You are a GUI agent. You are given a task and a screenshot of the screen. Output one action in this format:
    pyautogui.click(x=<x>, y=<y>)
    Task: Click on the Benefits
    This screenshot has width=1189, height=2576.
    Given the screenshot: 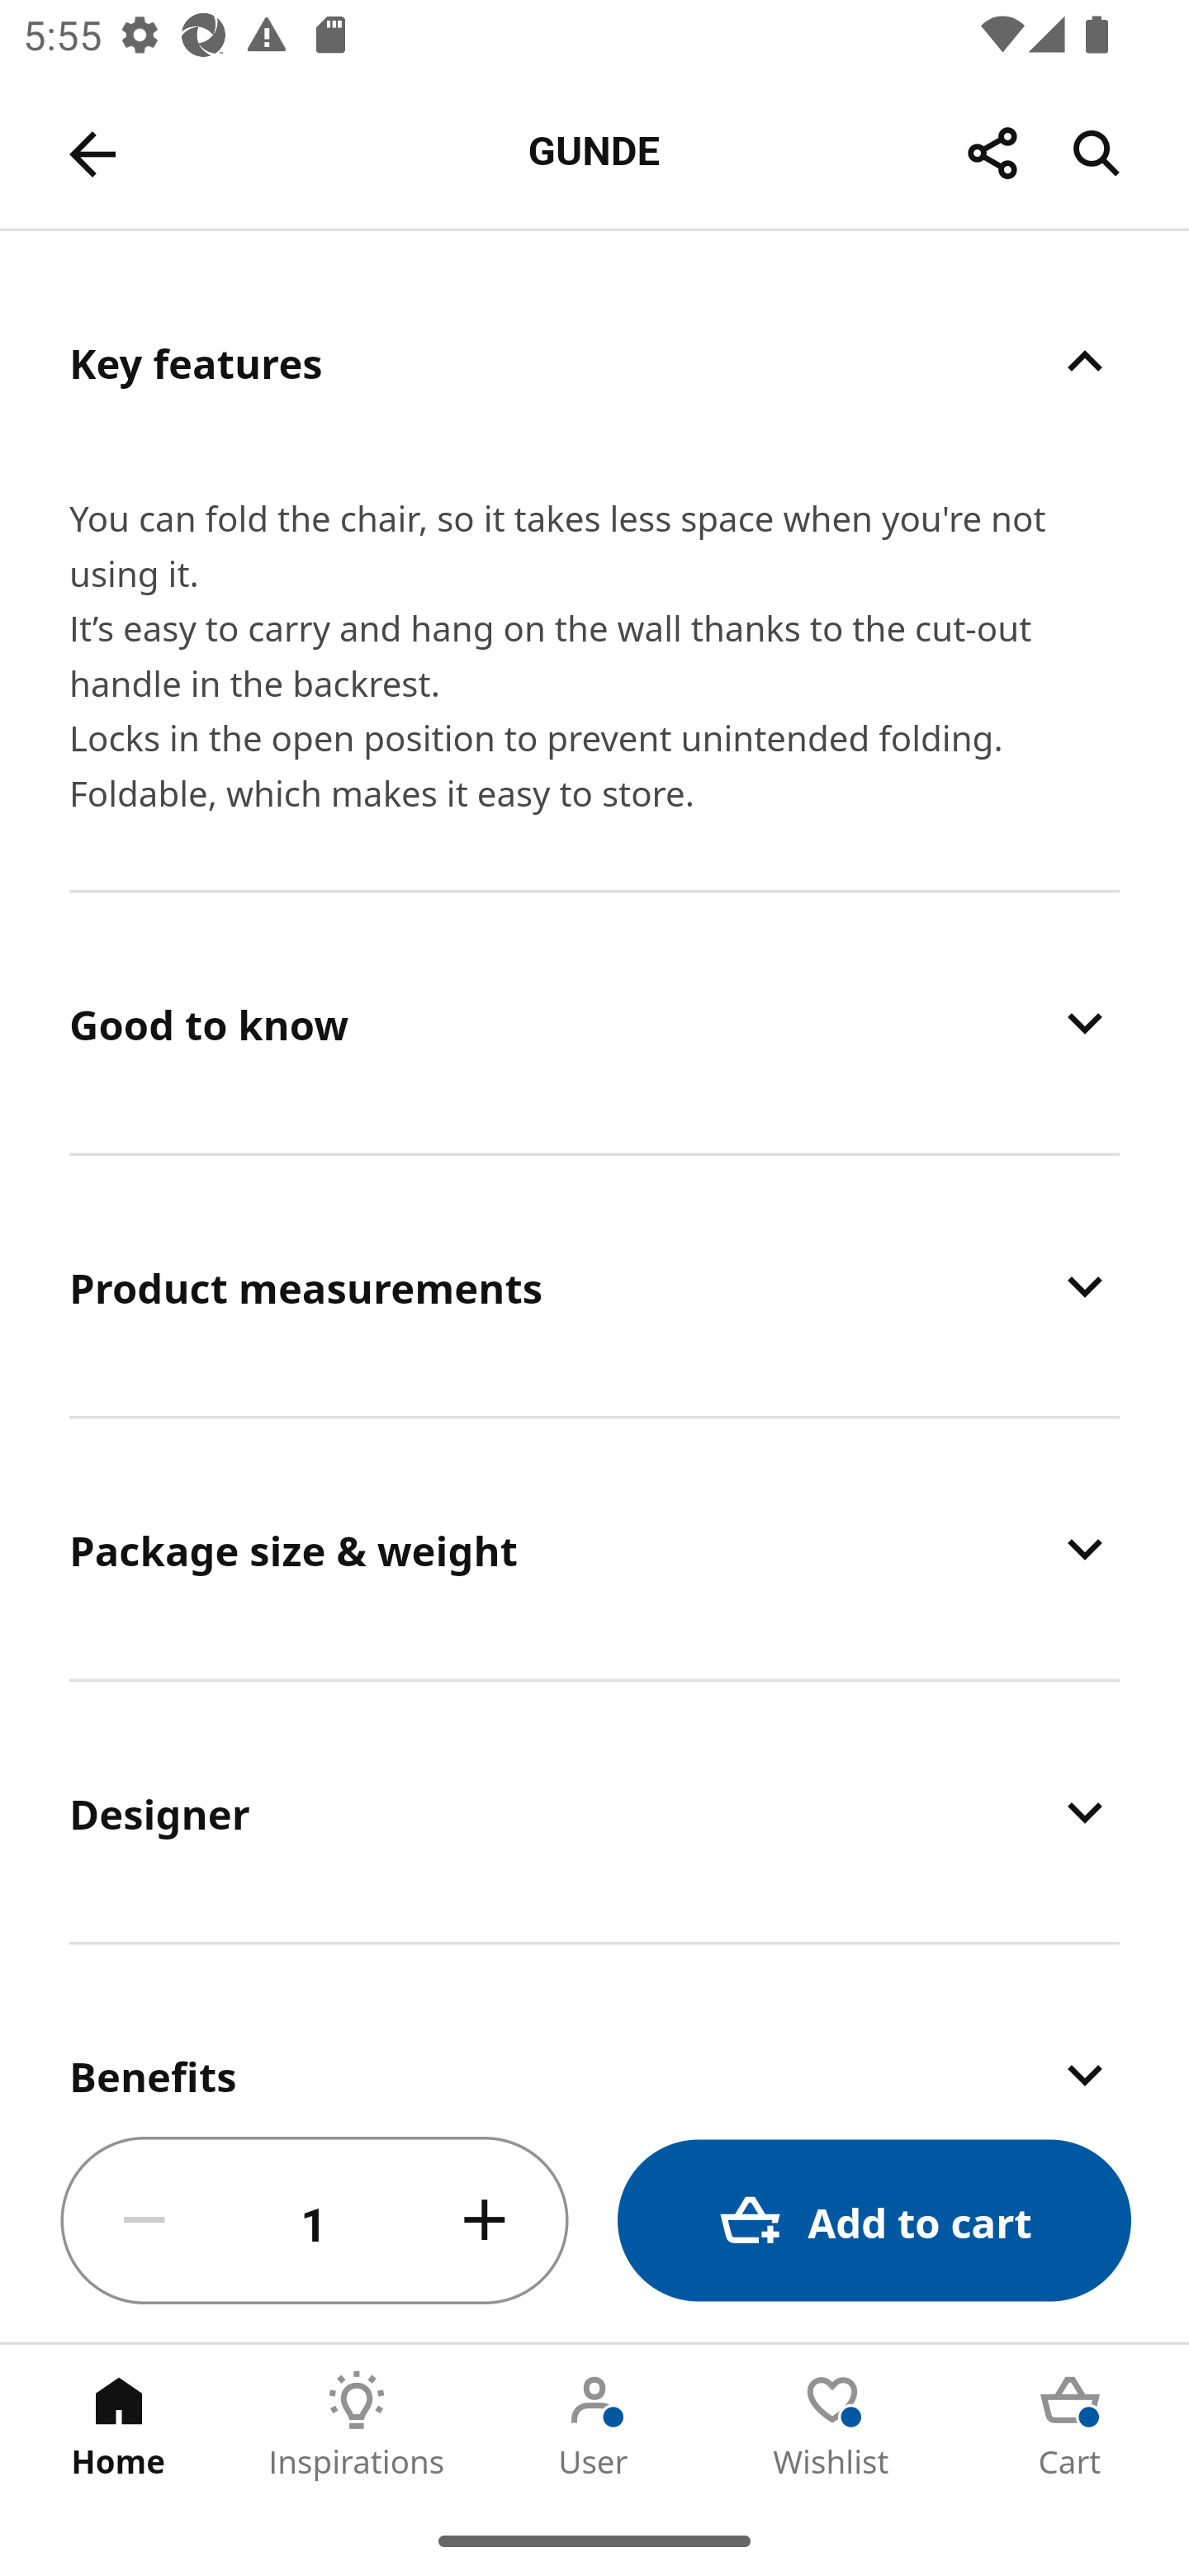 What is the action you would take?
    pyautogui.click(x=594, y=2023)
    